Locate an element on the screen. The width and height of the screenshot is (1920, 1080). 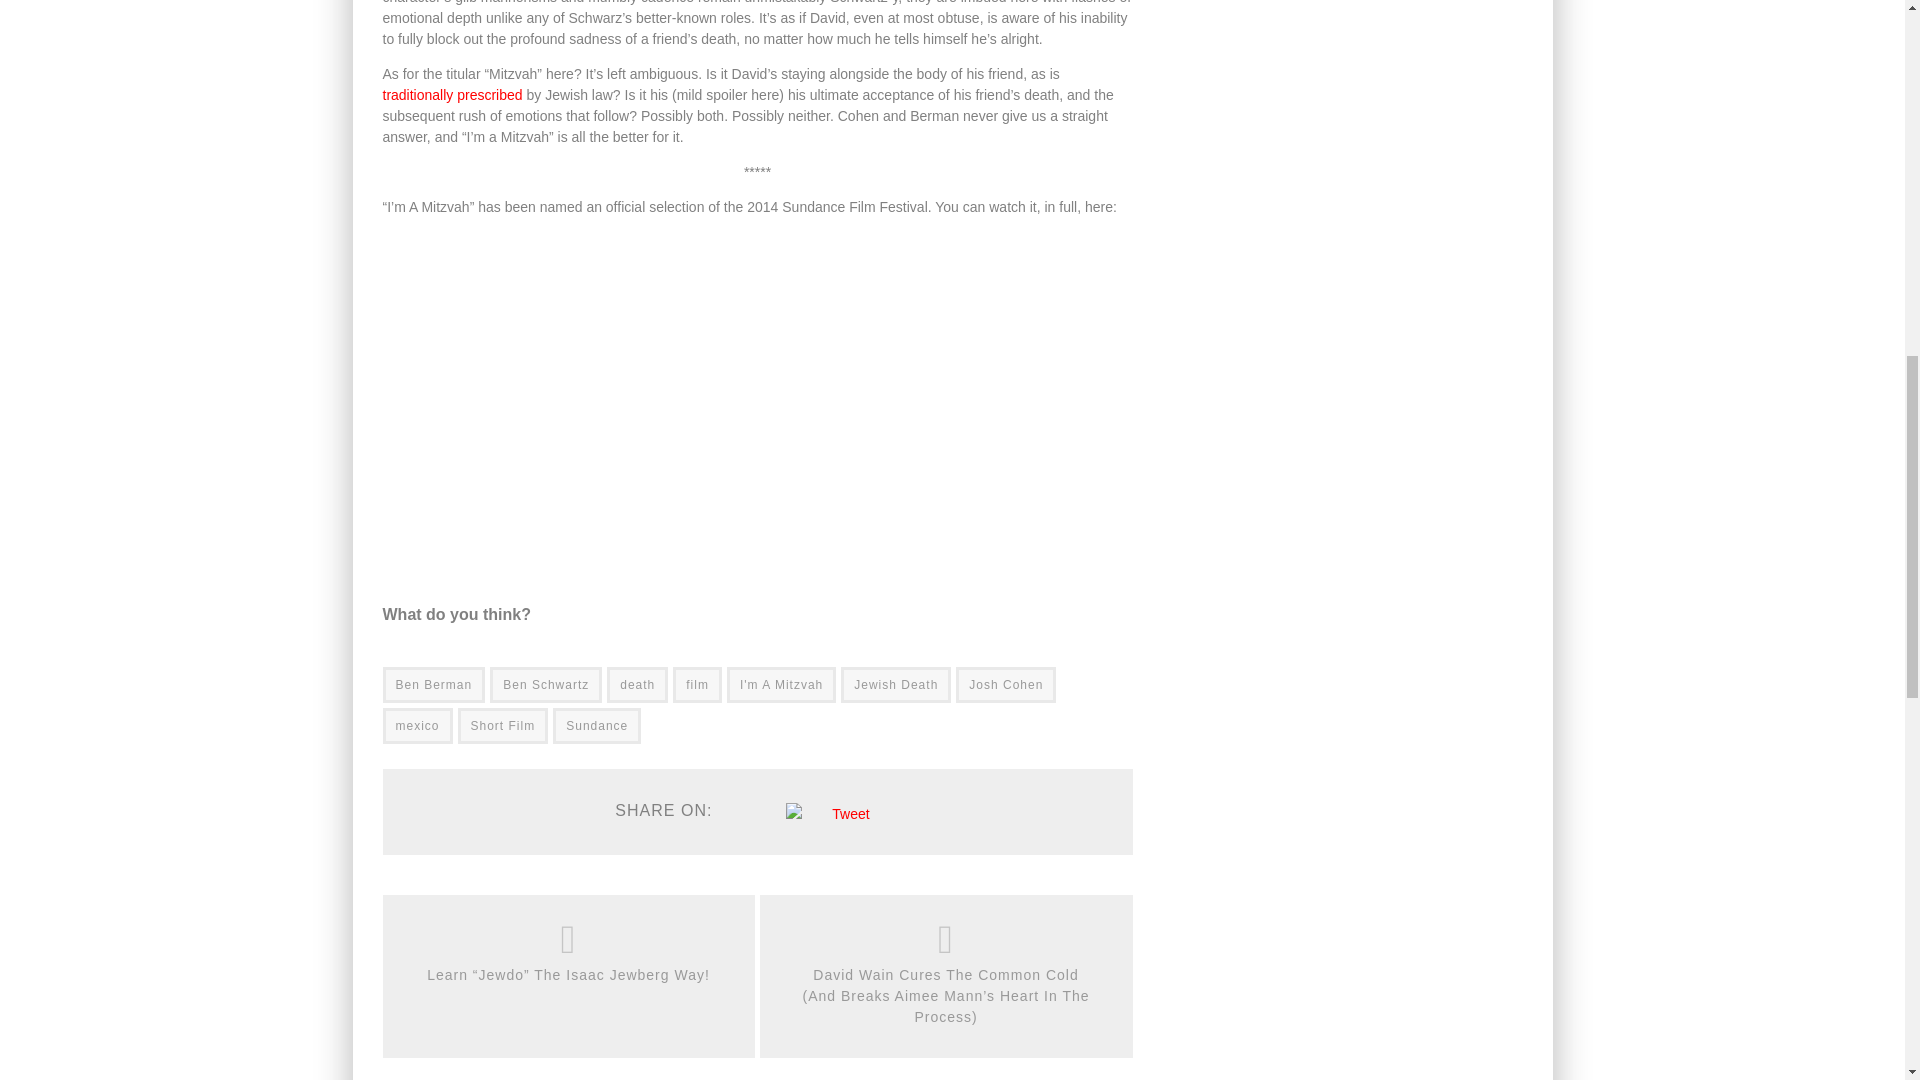
Josh Cohen is located at coordinates (1006, 685).